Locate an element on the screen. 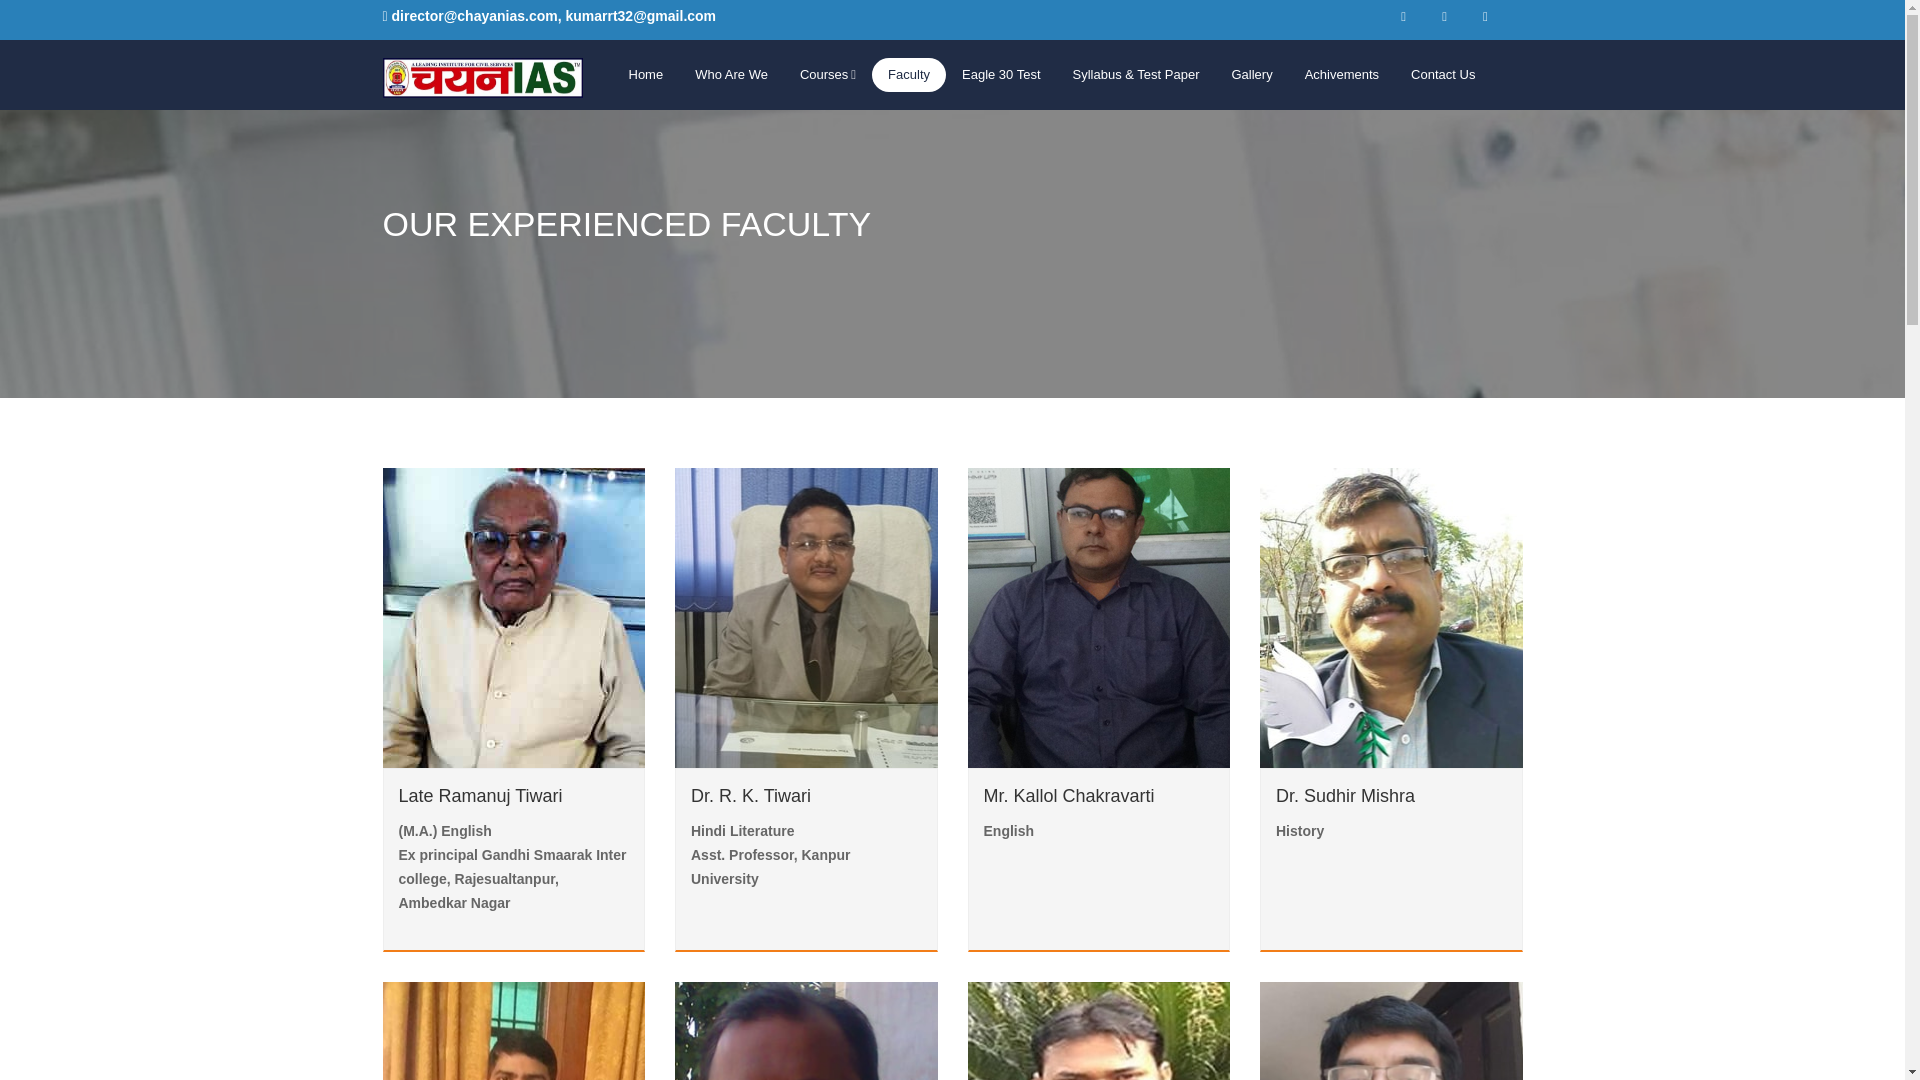 This screenshot has width=1920, height=1080. Gallery is located at coordinates (1252, 75).